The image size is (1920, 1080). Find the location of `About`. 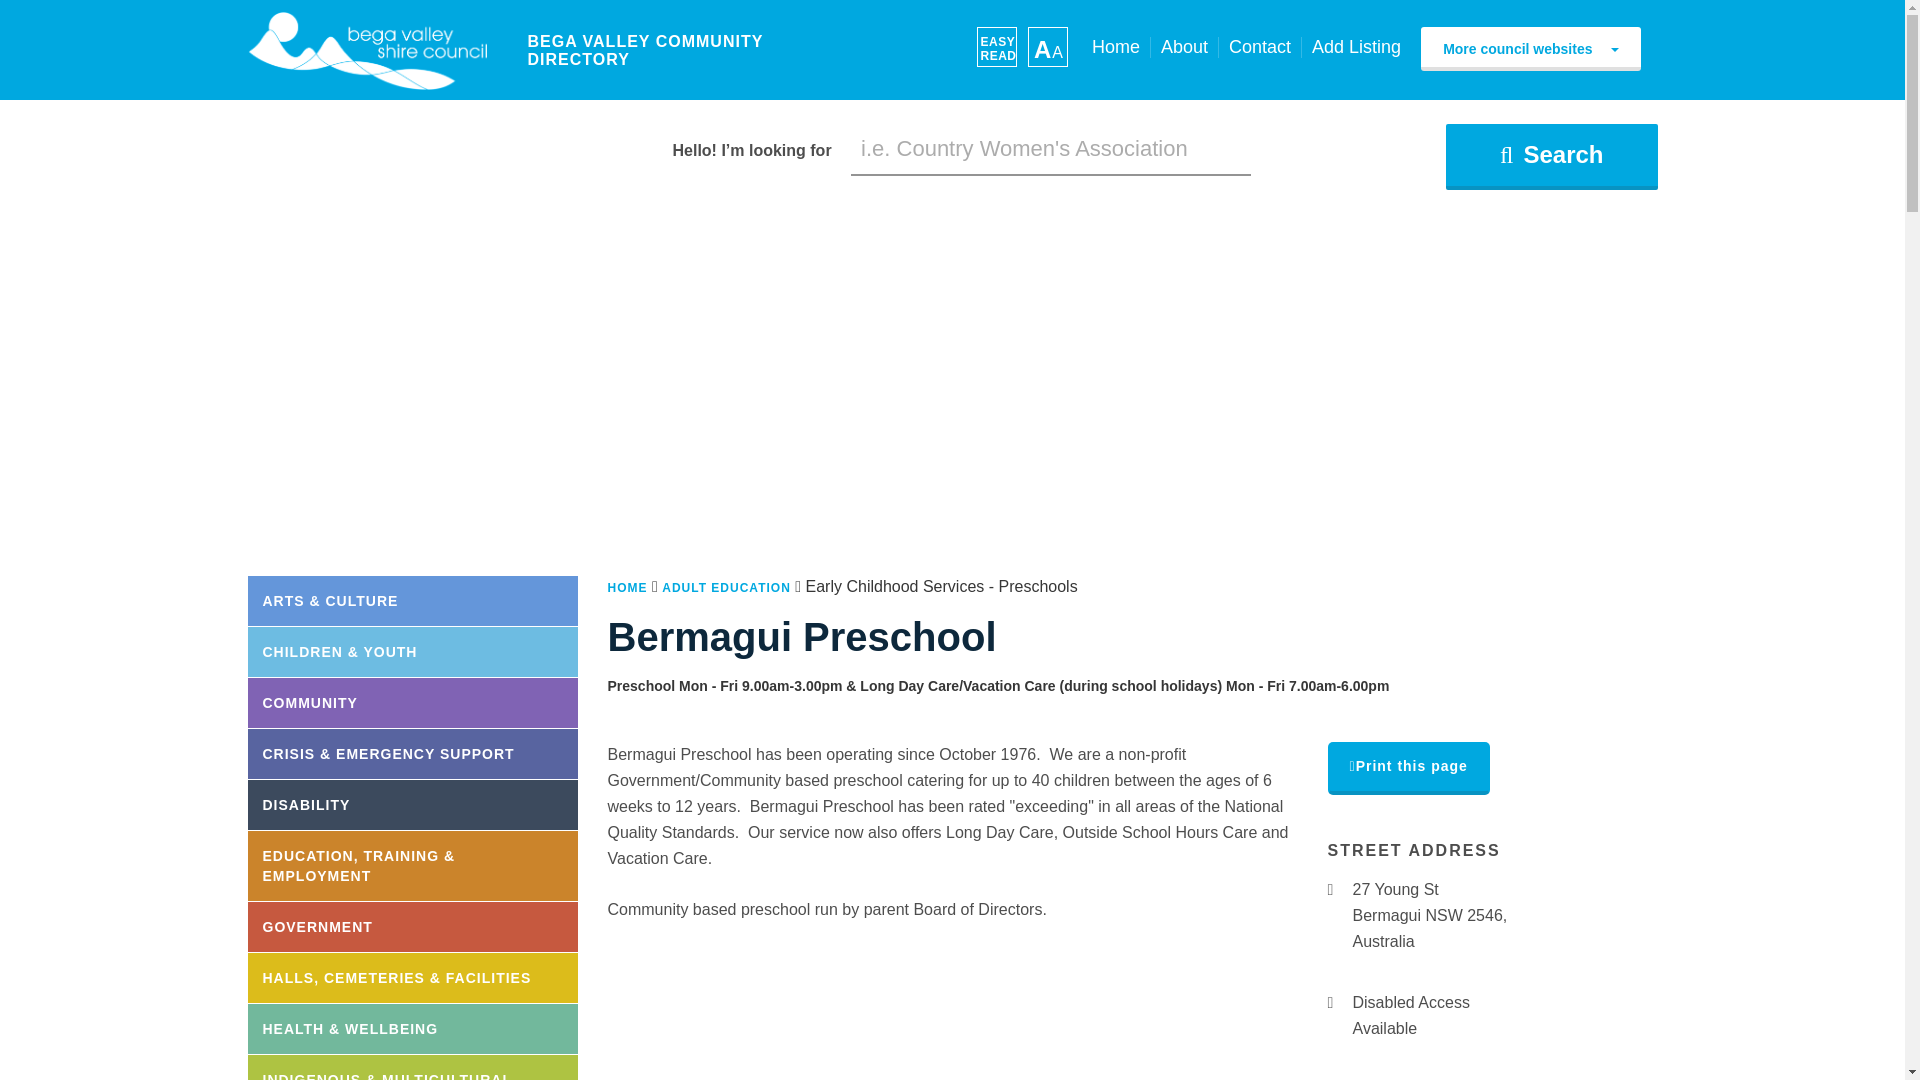

About is located at coordinates (1184, 47).